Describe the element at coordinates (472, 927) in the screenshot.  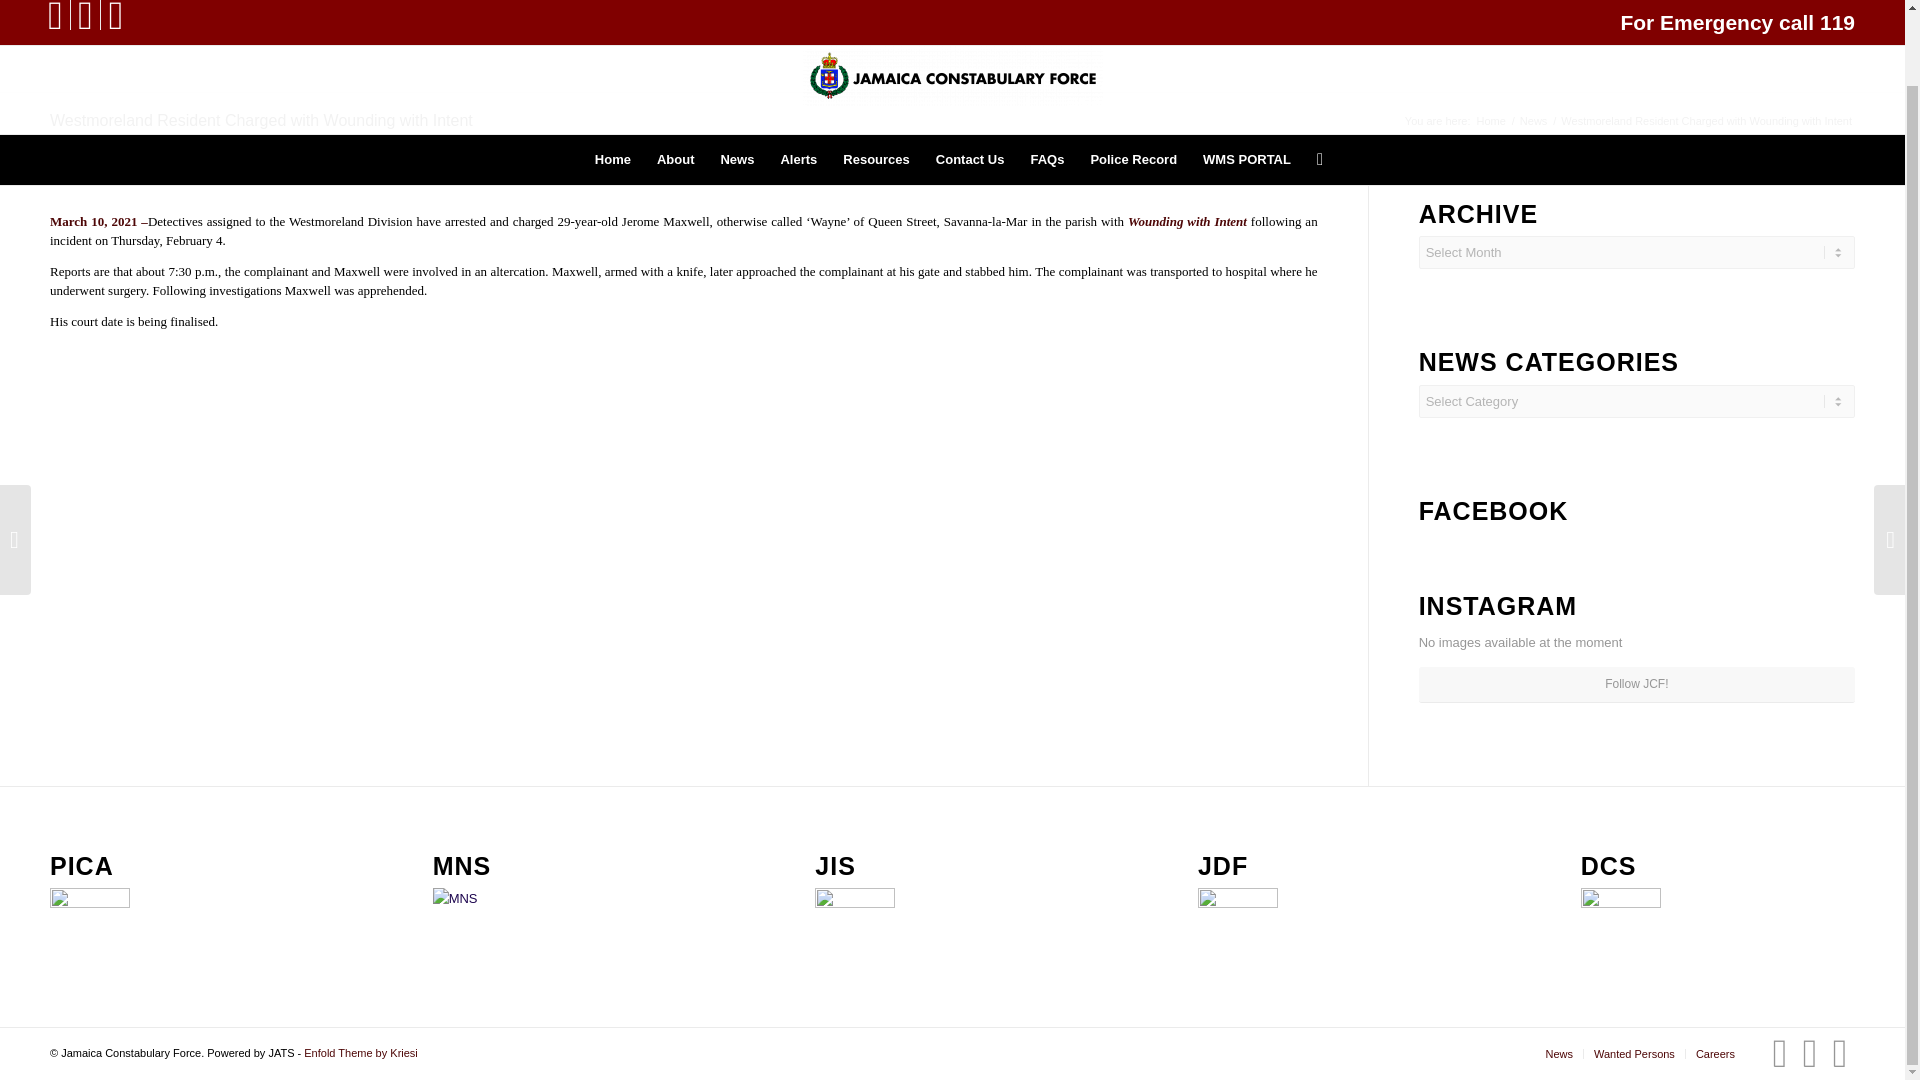
I see `Ministry of National Security` at that location.